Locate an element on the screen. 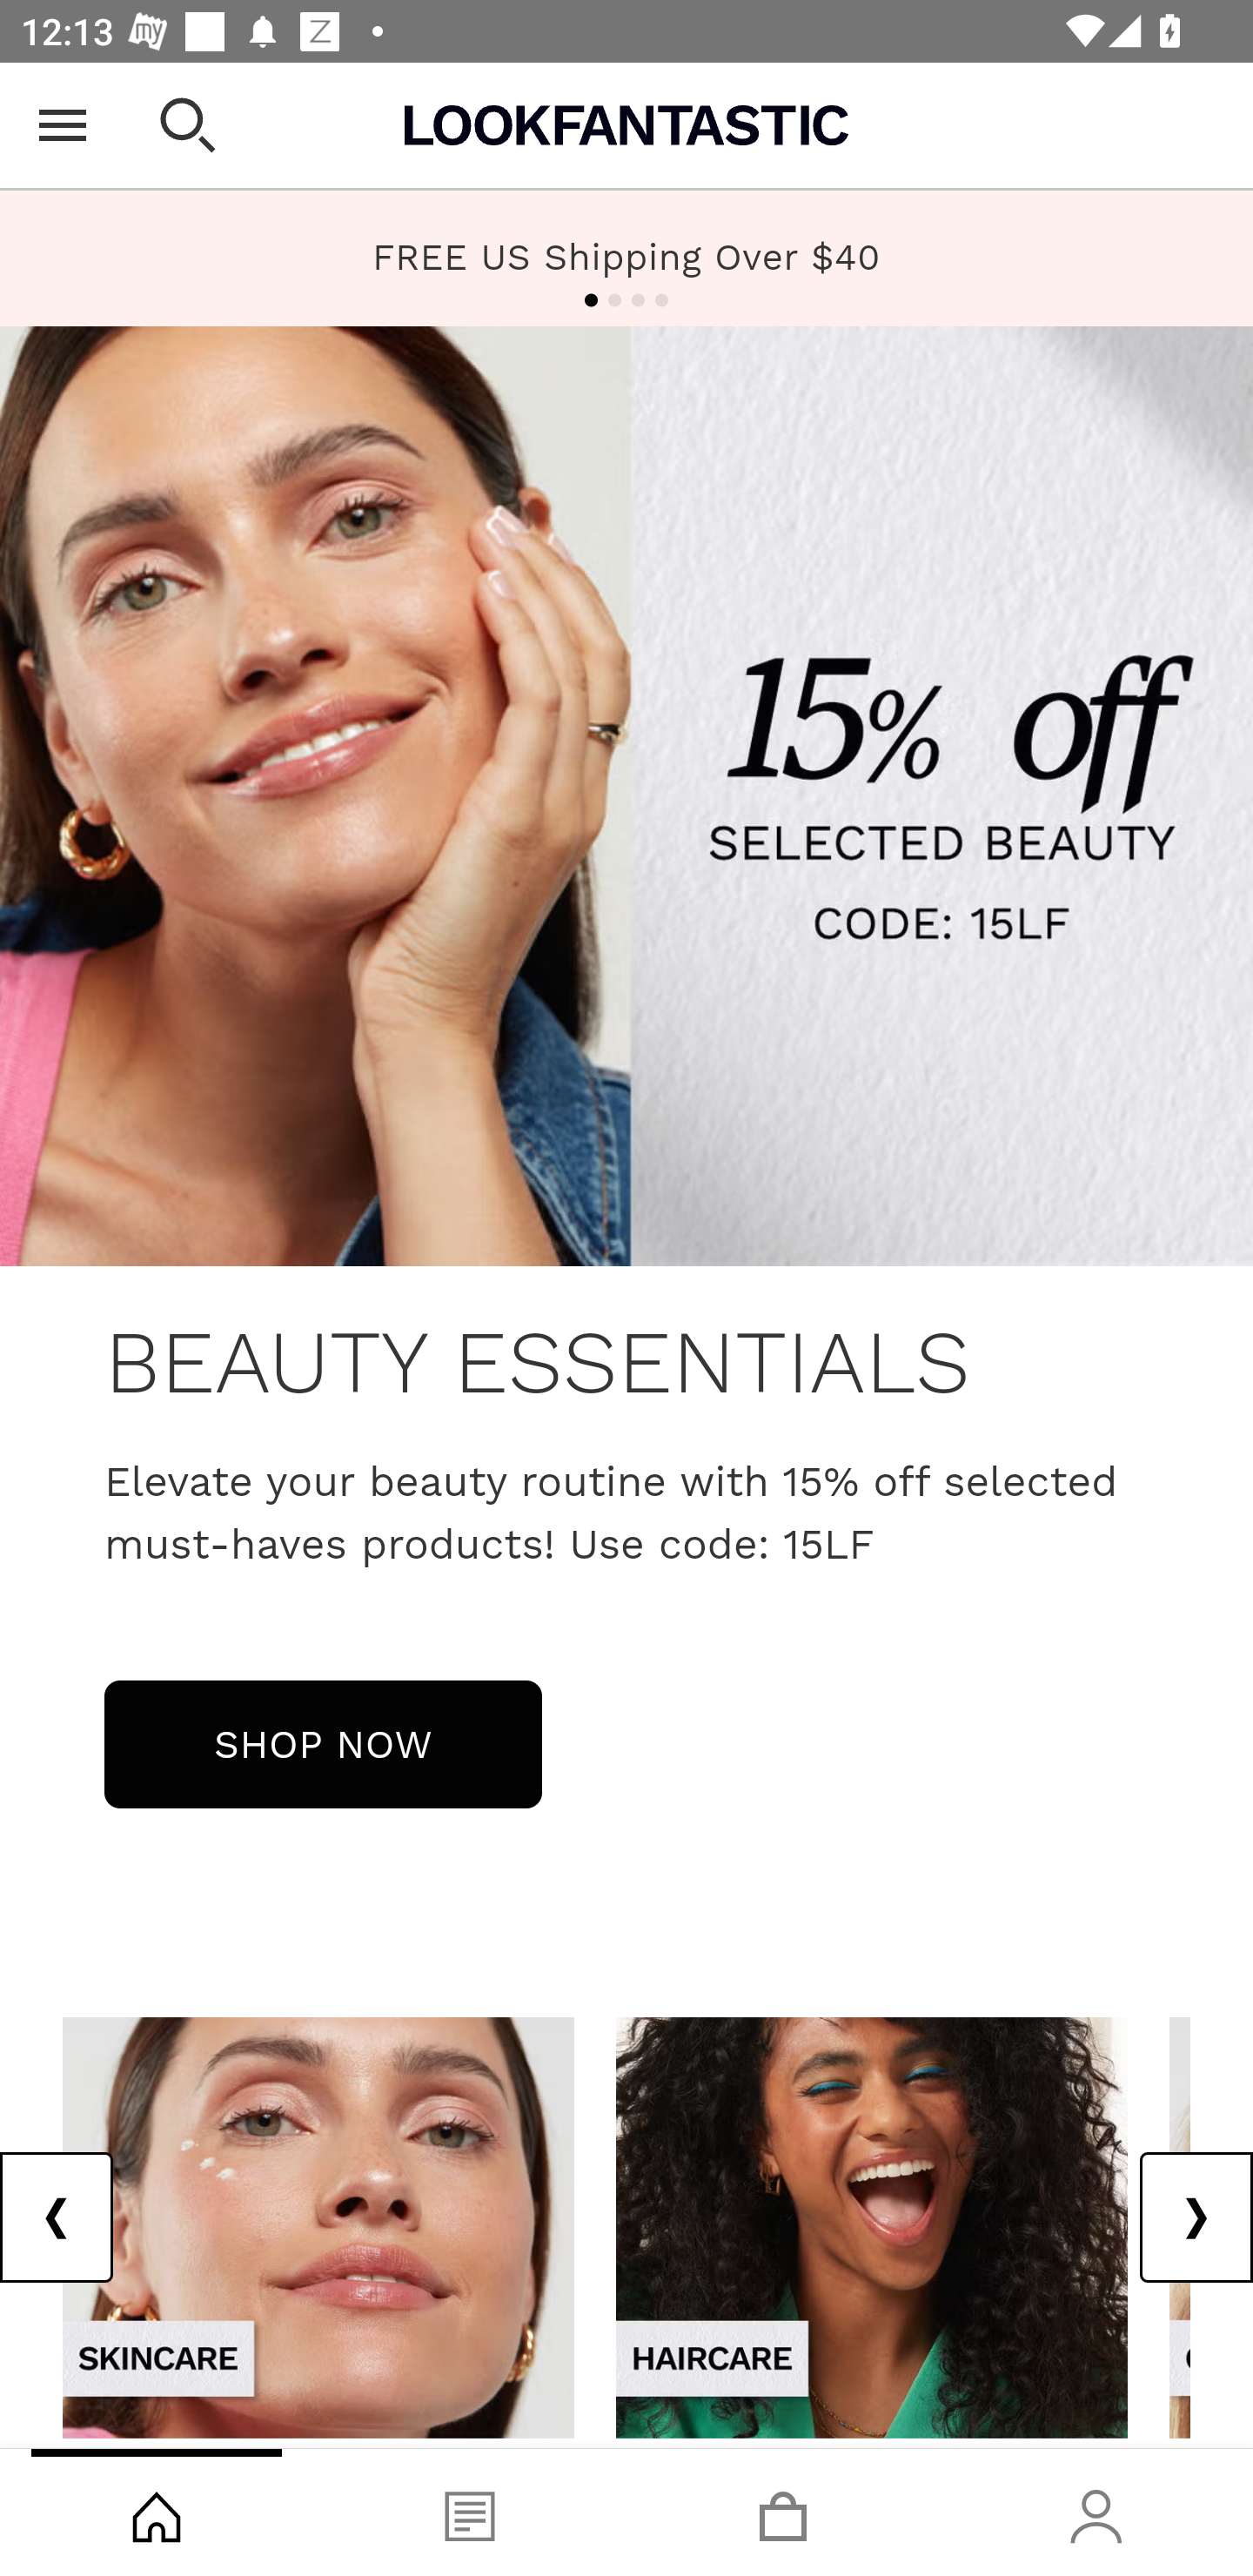  Open search is located at coordinates (188, 125).